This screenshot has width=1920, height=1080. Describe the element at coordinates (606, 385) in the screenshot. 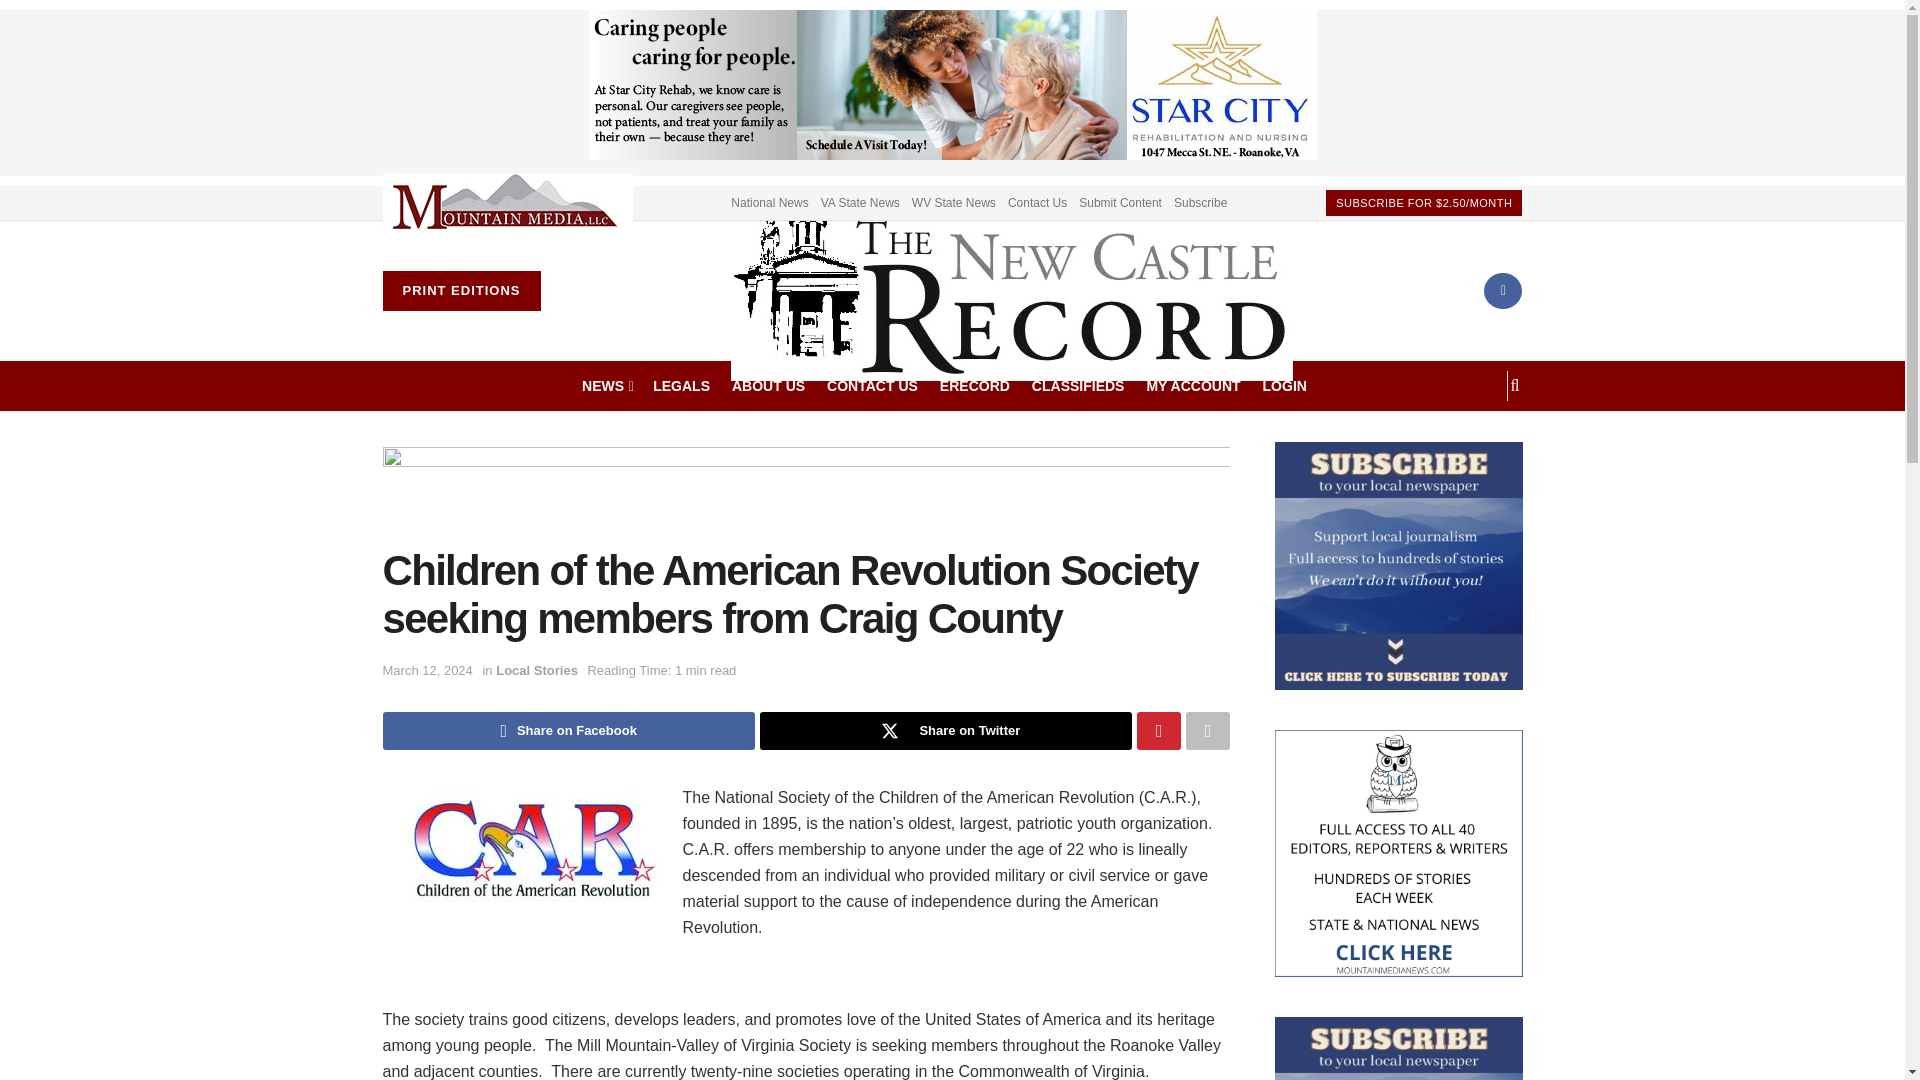

I see `NEWS` at that location.